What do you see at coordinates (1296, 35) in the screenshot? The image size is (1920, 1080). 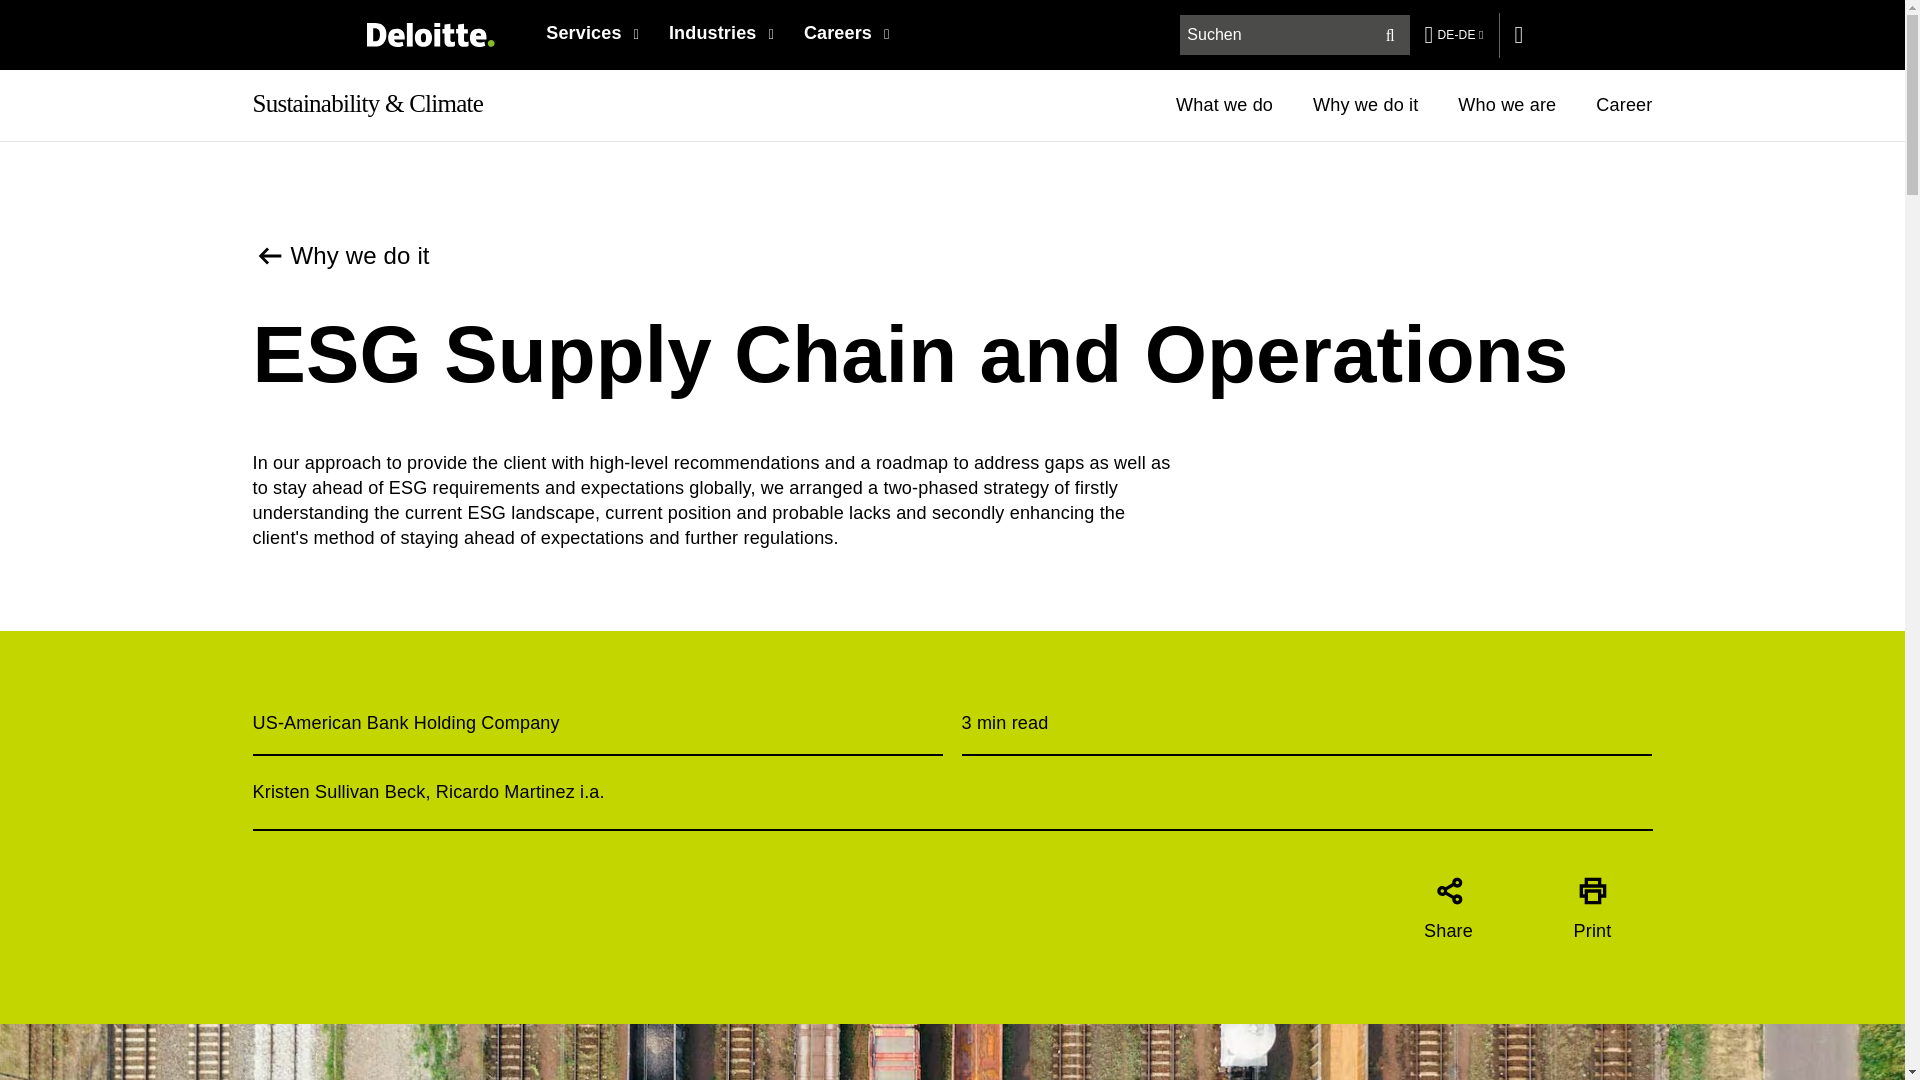 I see `search` at bounding box center [1296, 35].